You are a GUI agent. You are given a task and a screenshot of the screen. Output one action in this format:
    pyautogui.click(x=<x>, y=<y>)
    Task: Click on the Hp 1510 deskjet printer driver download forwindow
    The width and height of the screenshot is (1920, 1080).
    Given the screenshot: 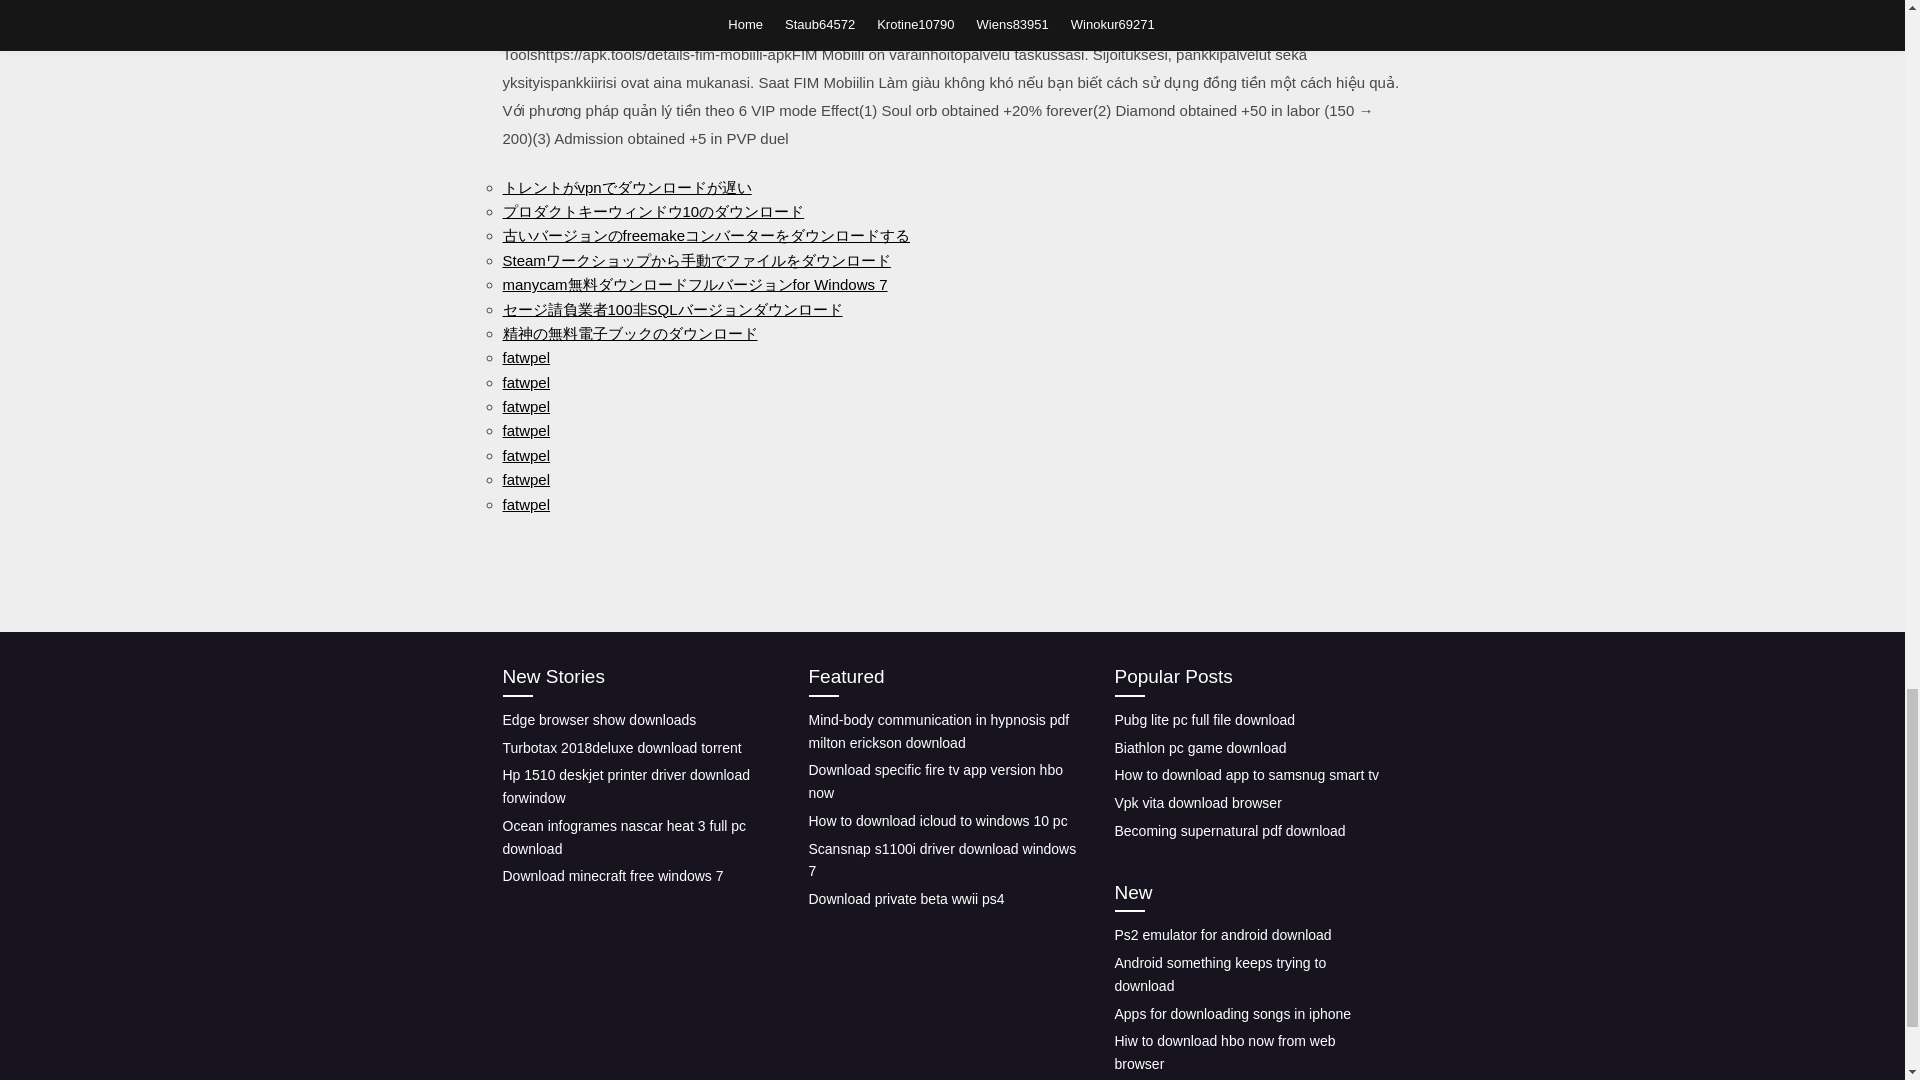 What is the action you would take?
    pyautogui.click(x=624, y=786)
    